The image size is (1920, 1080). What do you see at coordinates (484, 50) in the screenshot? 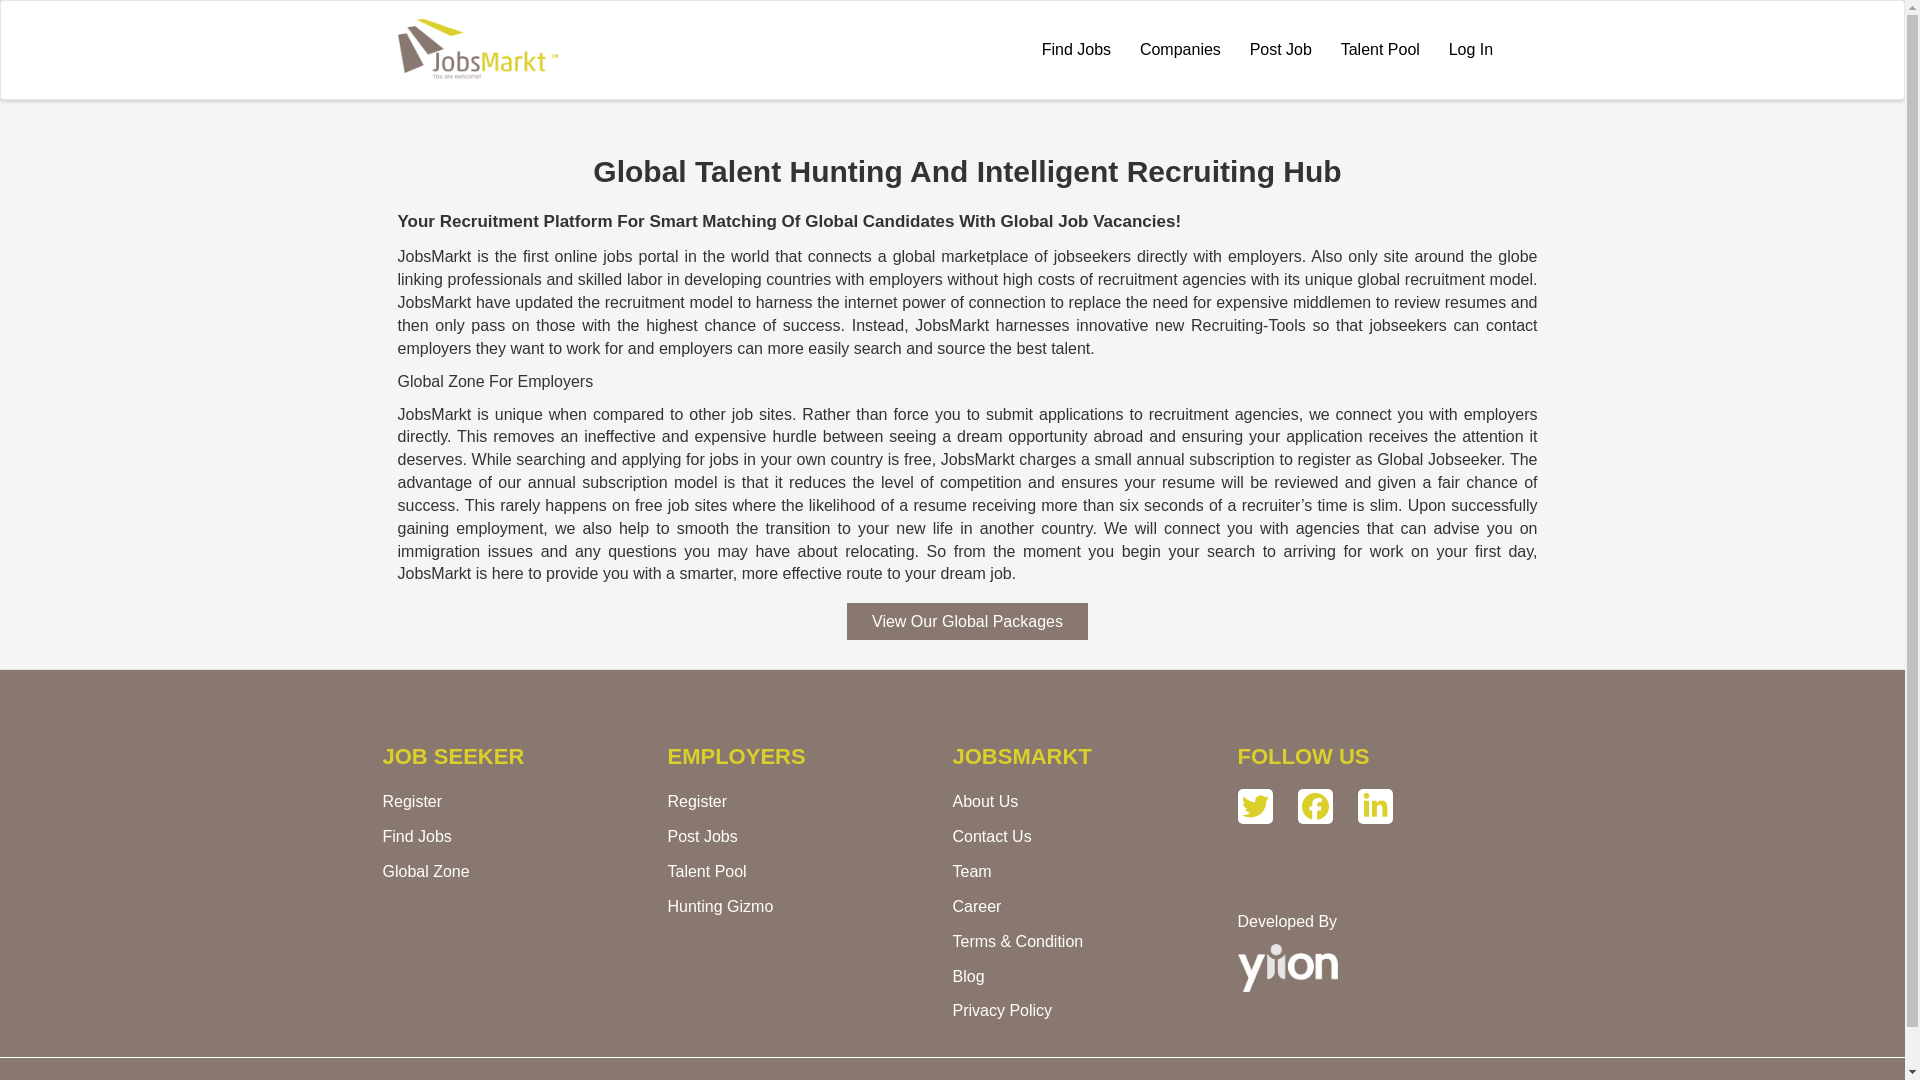
I see `Home` at bounding box center [484, 50].